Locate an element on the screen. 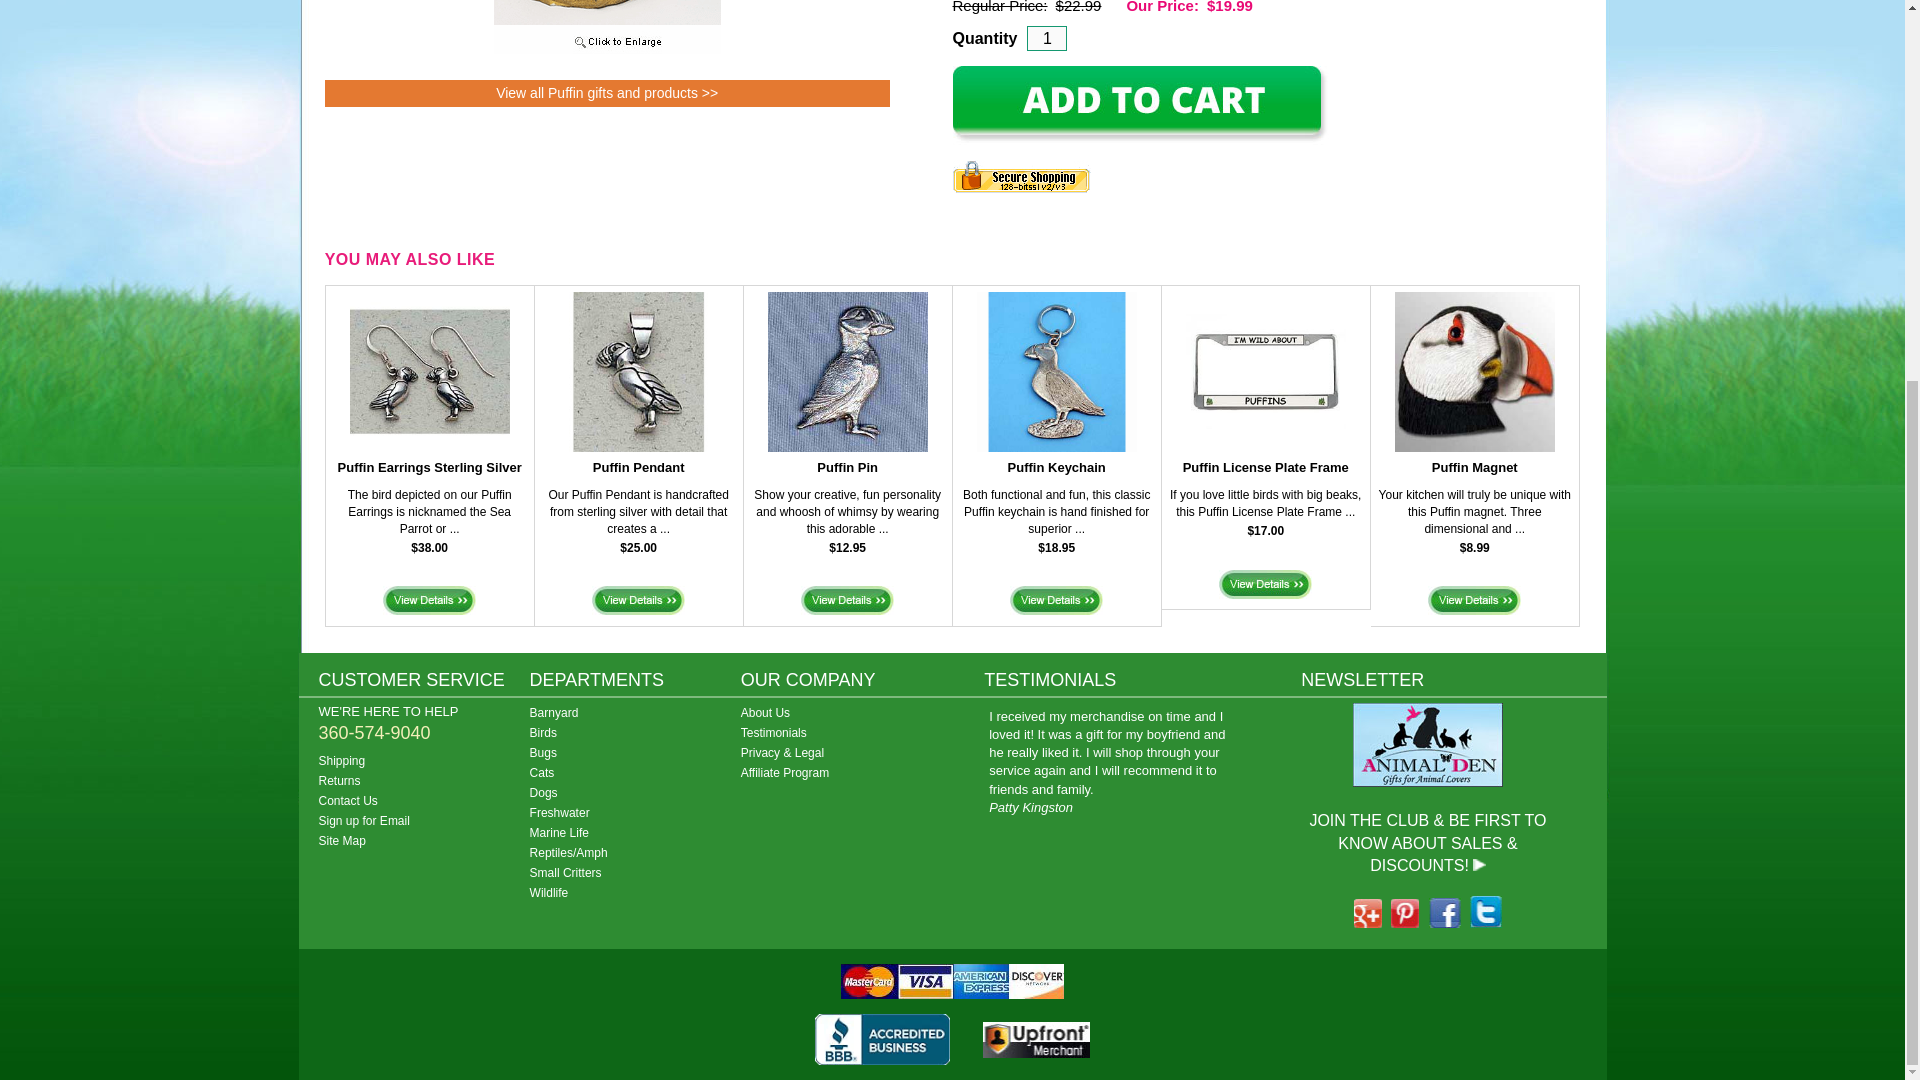 This screenshot has width=1920, height=1080. Puffin Earrings Sterling Silver is located at coordinates (430, 468).